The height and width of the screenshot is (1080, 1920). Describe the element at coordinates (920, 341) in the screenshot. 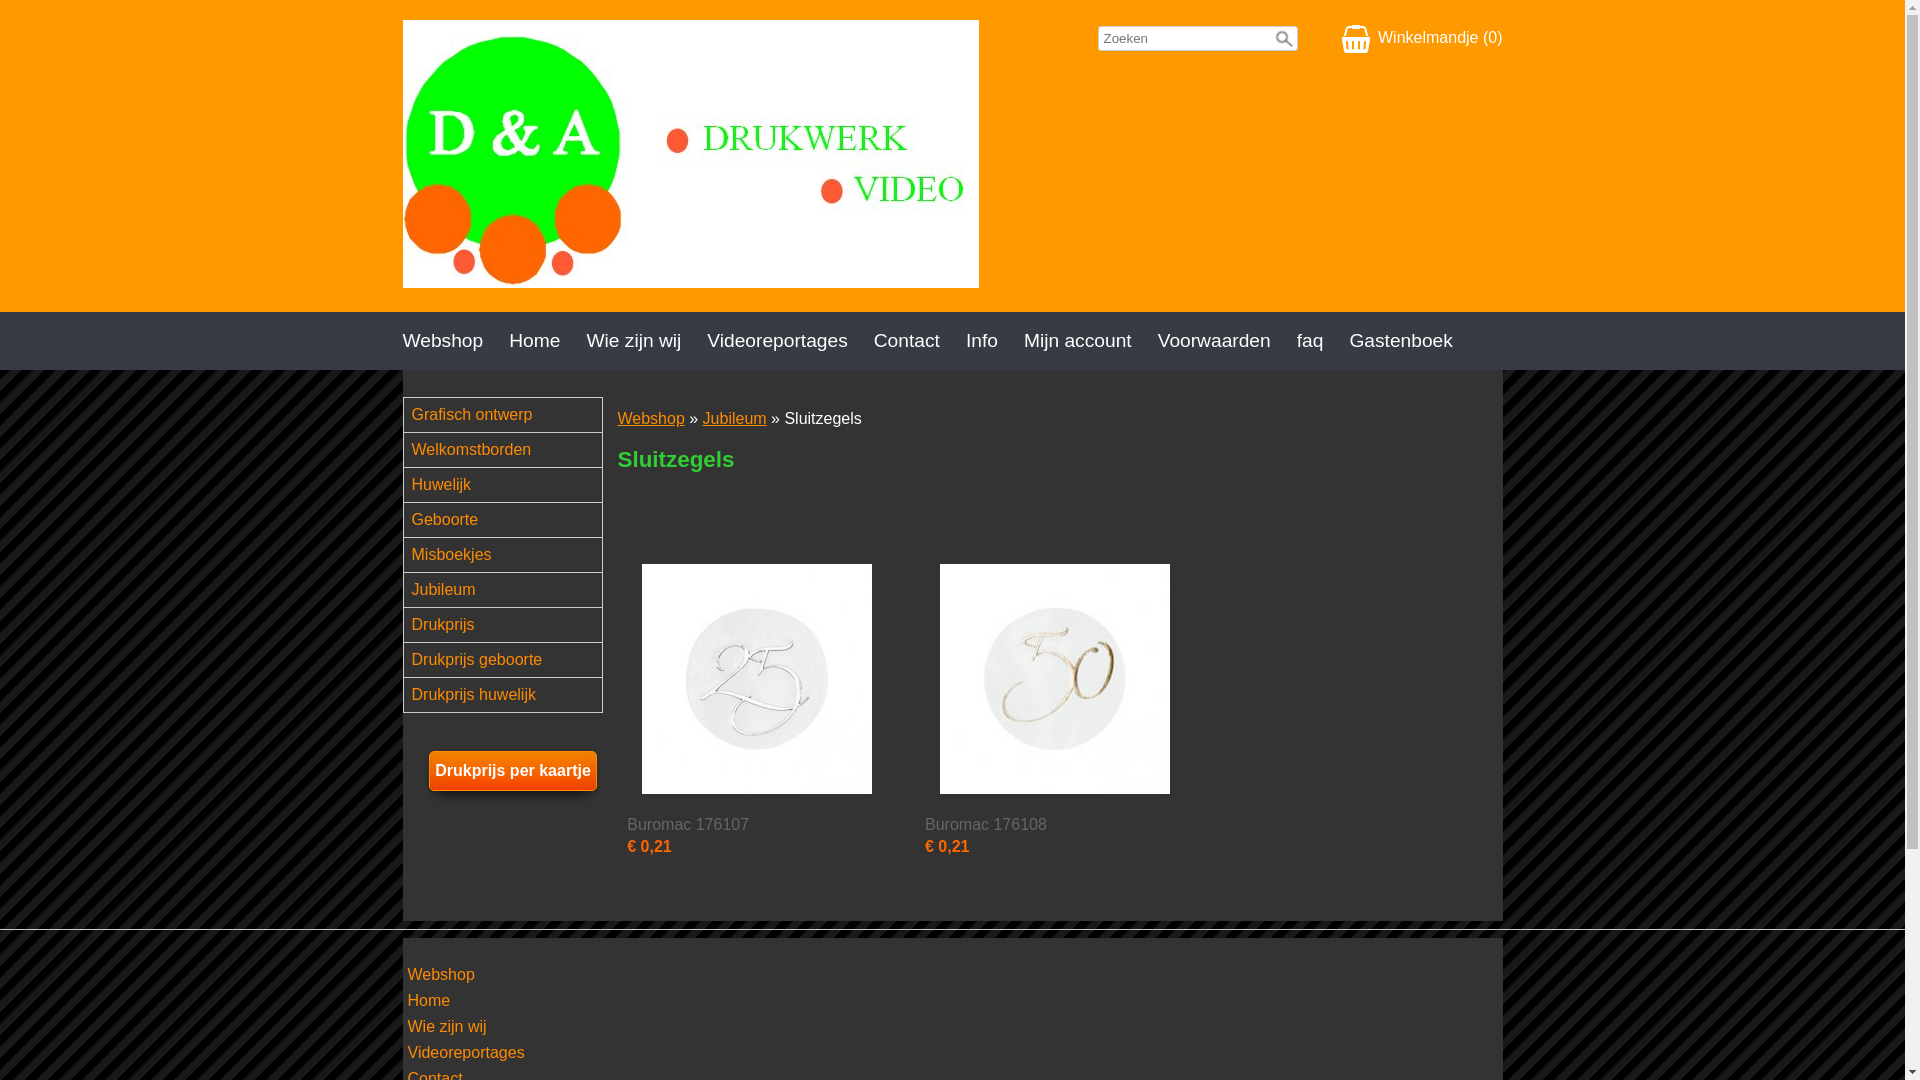

I see `Contact` at that location.